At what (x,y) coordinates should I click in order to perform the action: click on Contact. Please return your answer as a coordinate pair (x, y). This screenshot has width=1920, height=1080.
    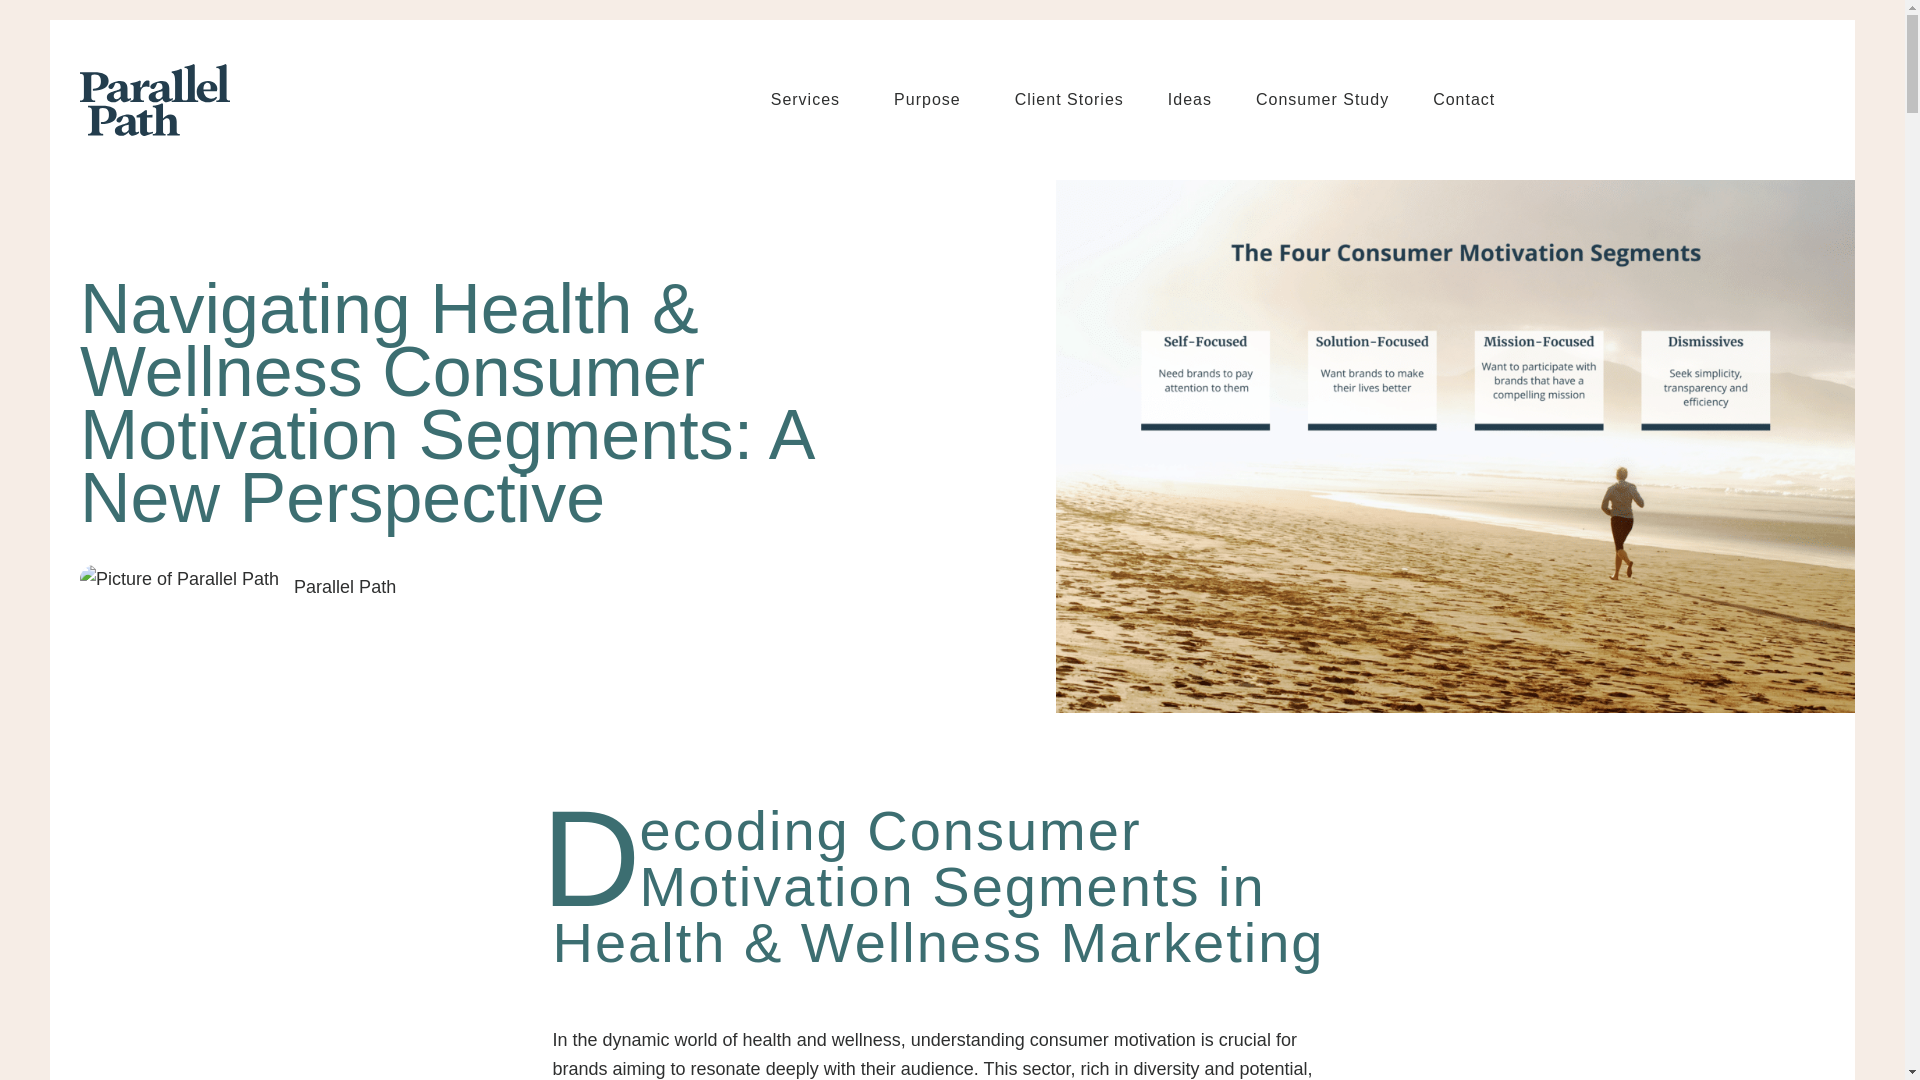
    Looking at the image, I should click on (1464, 100).